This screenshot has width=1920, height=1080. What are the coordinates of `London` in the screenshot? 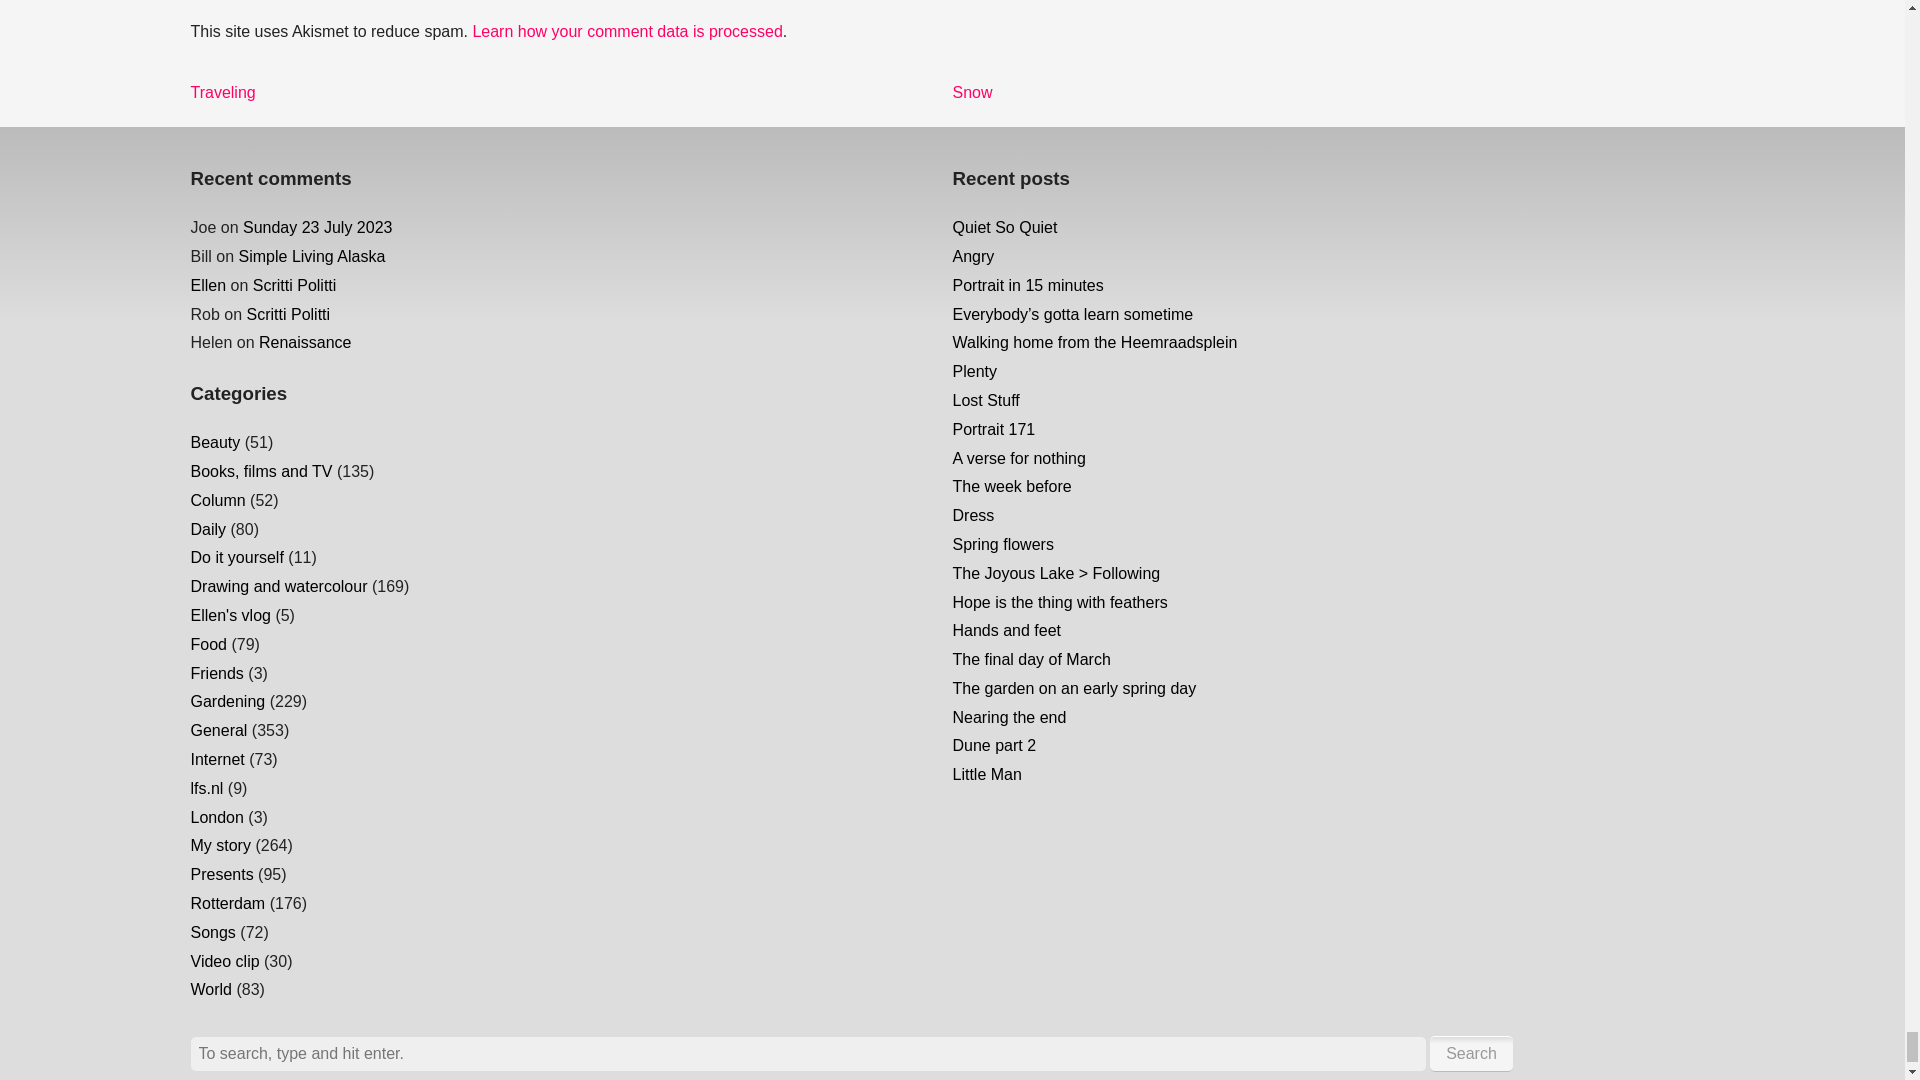 It's located at (216, 758).